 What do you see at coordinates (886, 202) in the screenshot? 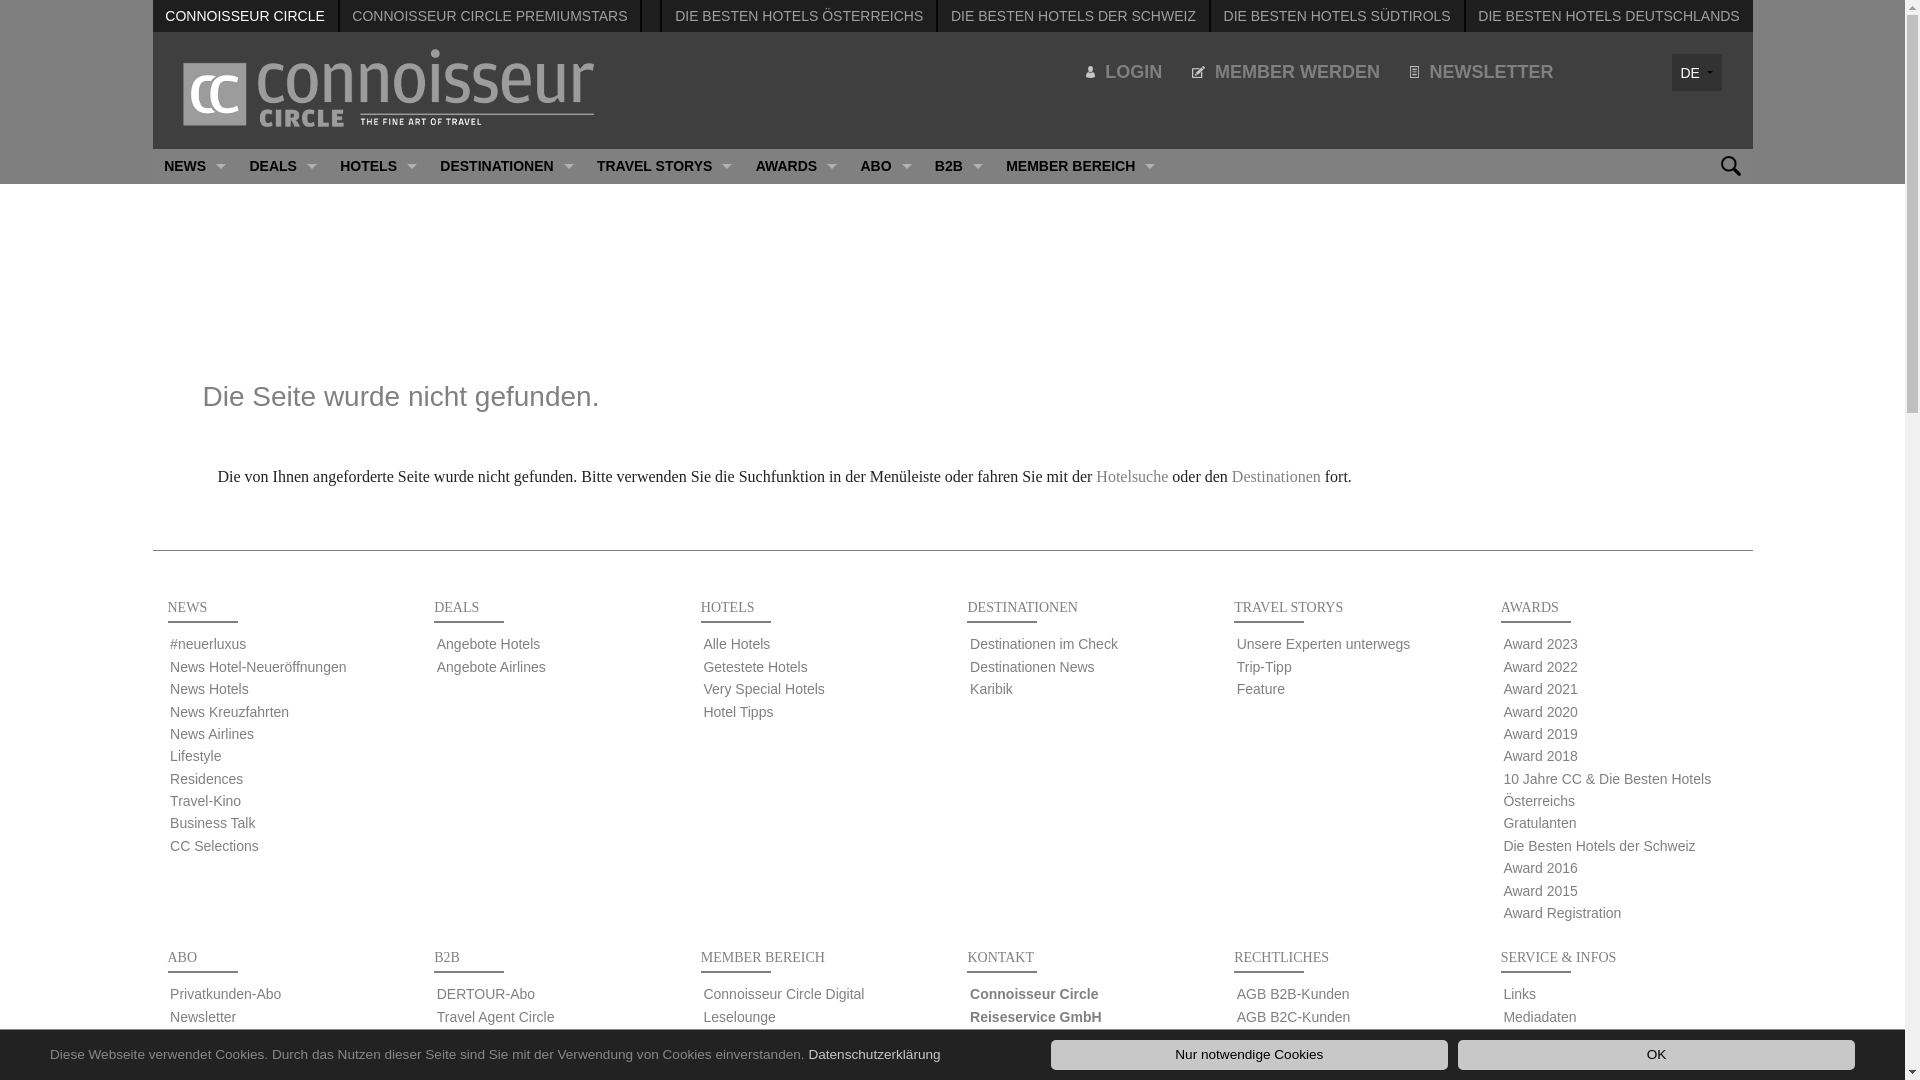
I see `PRIVATKUNDEN-ABO` at bounding box center [886, 202].